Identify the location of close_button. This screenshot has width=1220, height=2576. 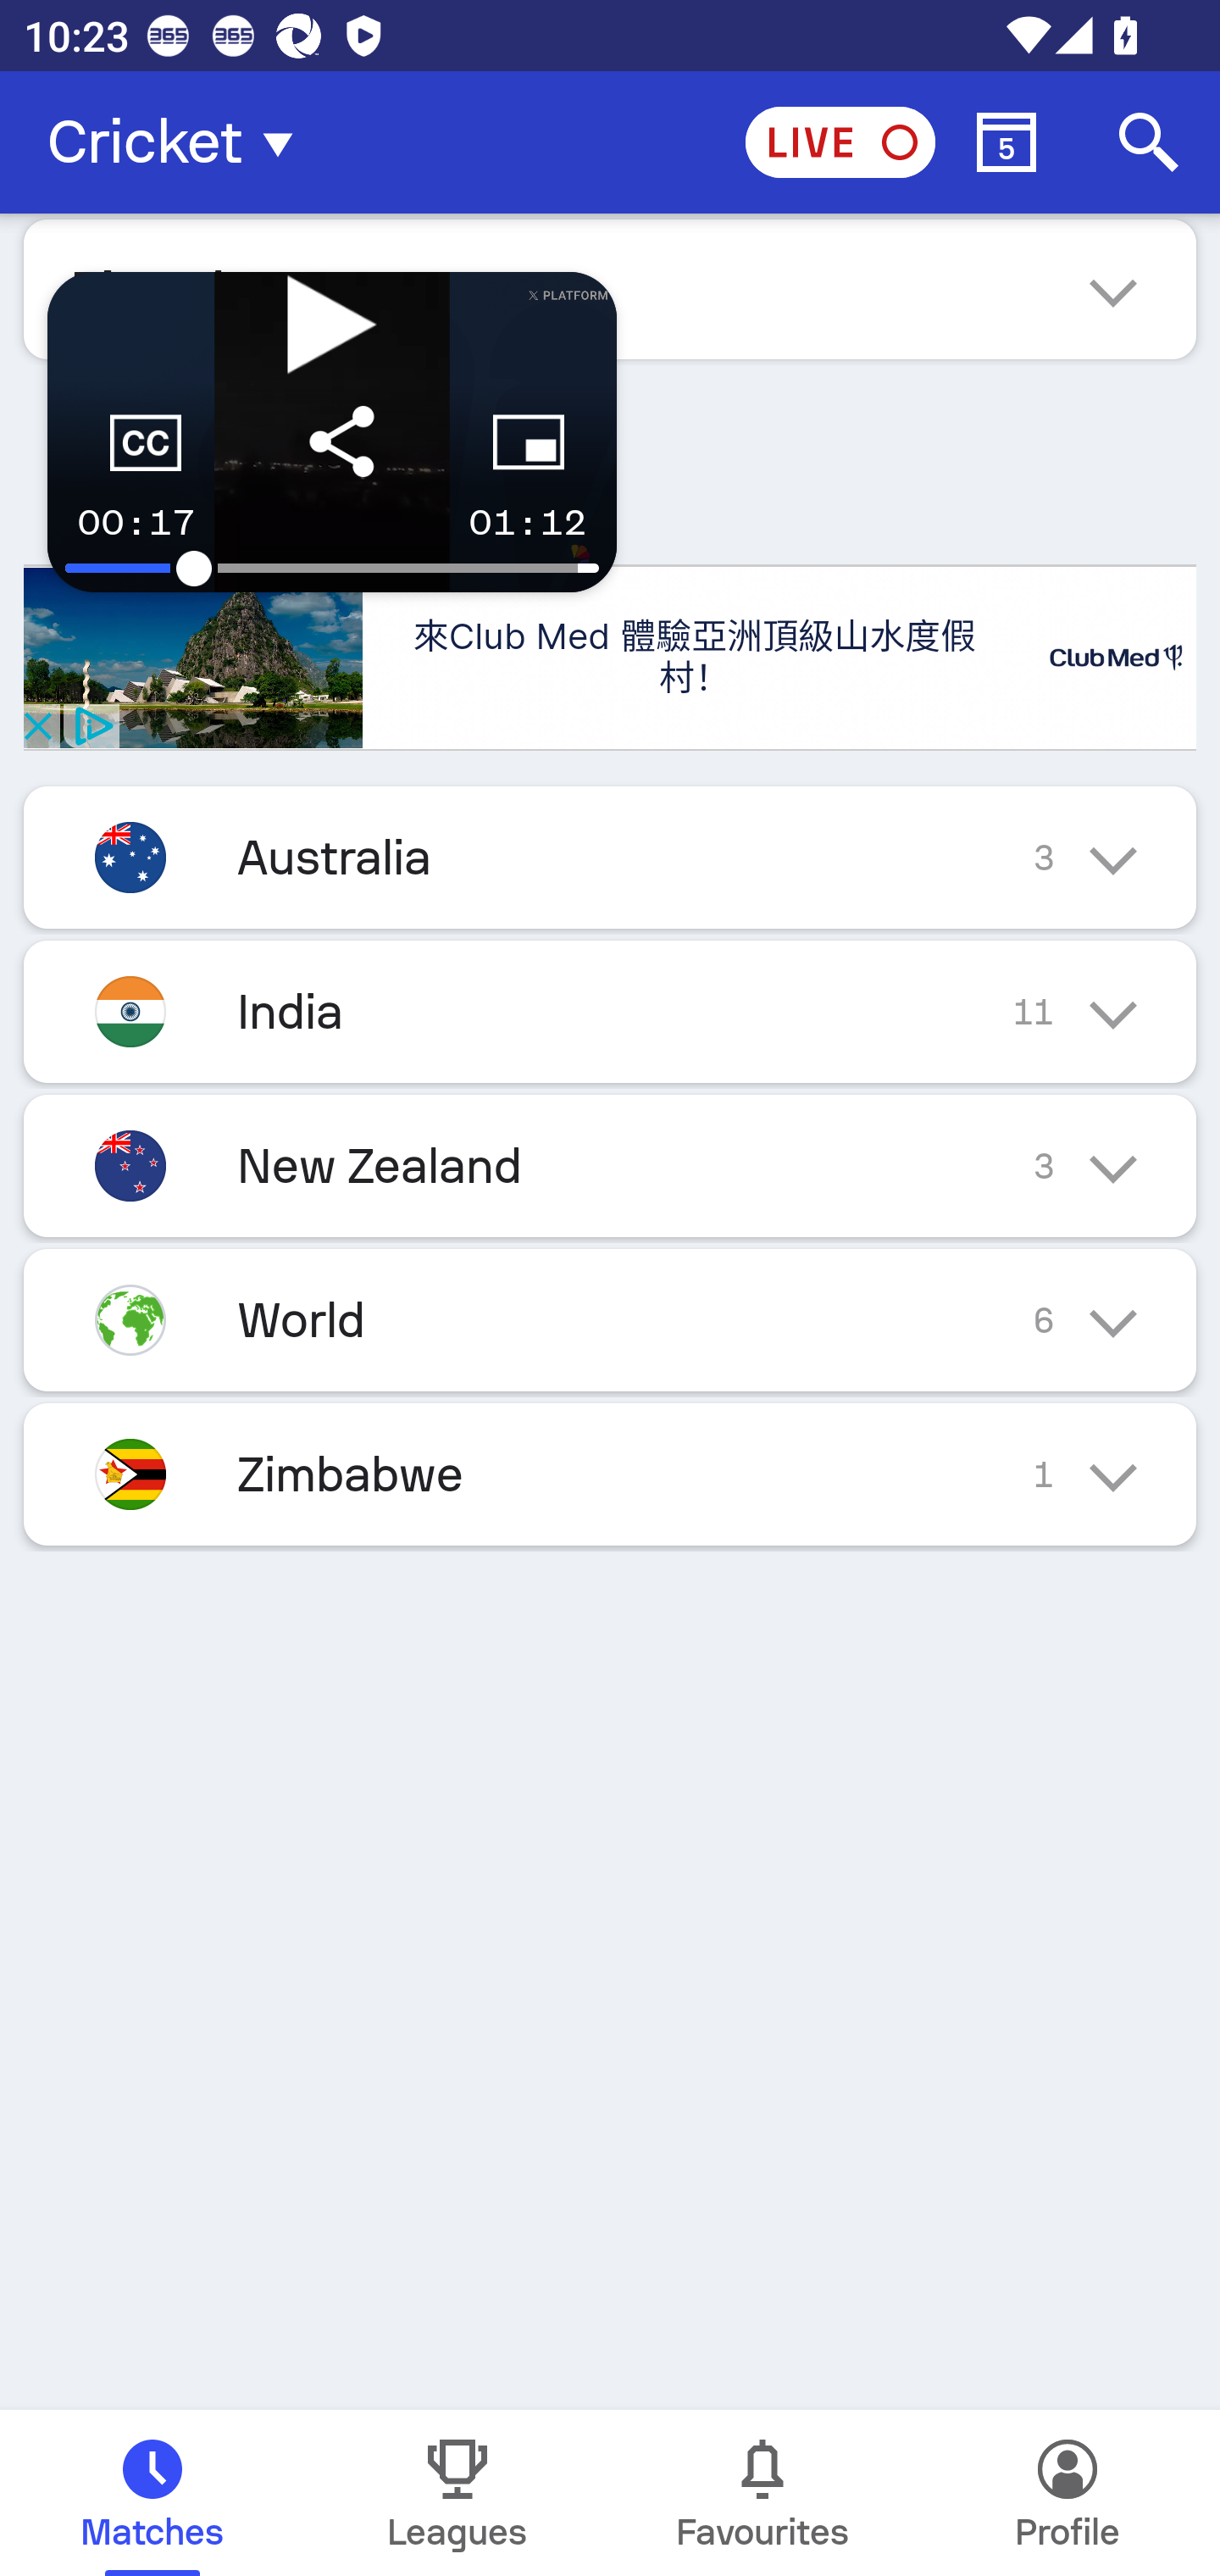
(36, 724).